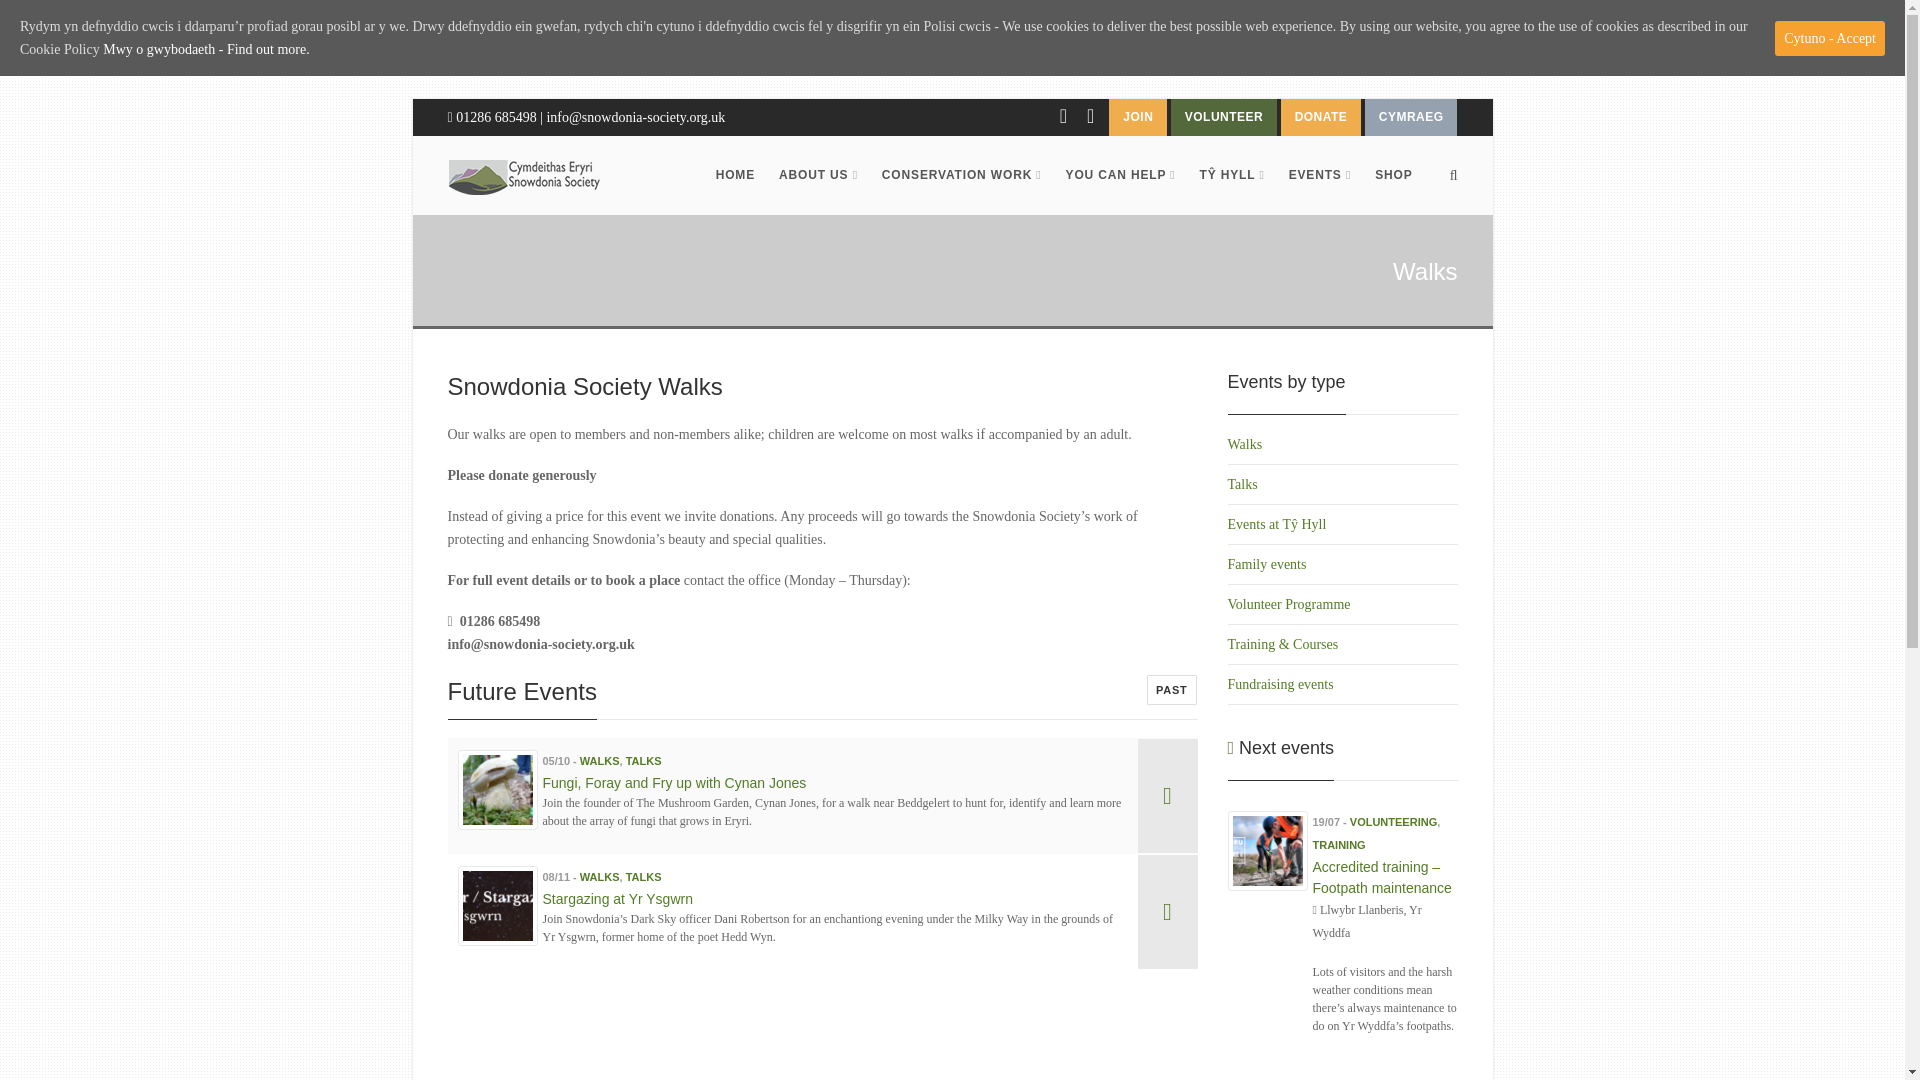 Image resolution: width=1920 pixels, height=1080 pixels. What do you see at coordinates (1138, 118) in the screenshot?
I see `JOIN` at bounding box center [1138, 118].